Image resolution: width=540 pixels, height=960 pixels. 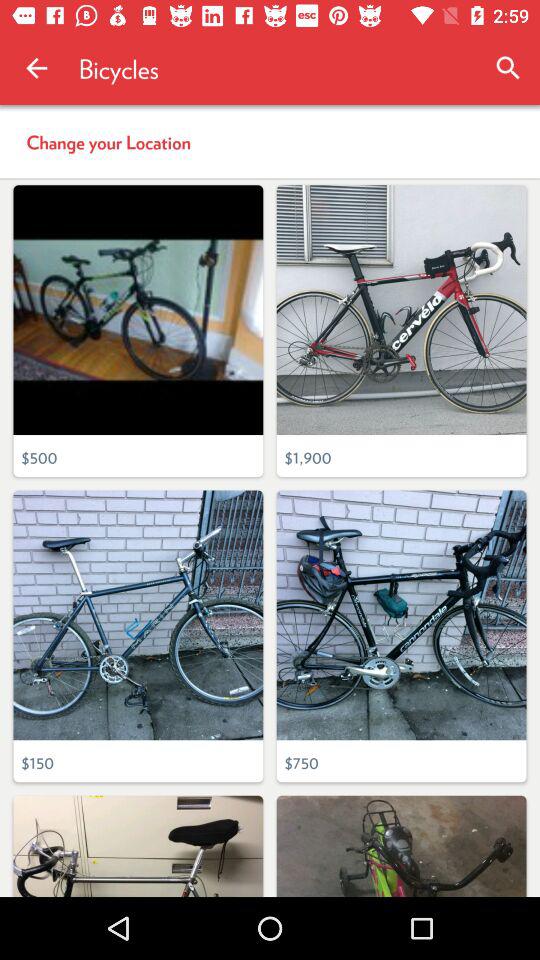 I want to click on turn on the icon above the change your location, so click(x=36, y=68).